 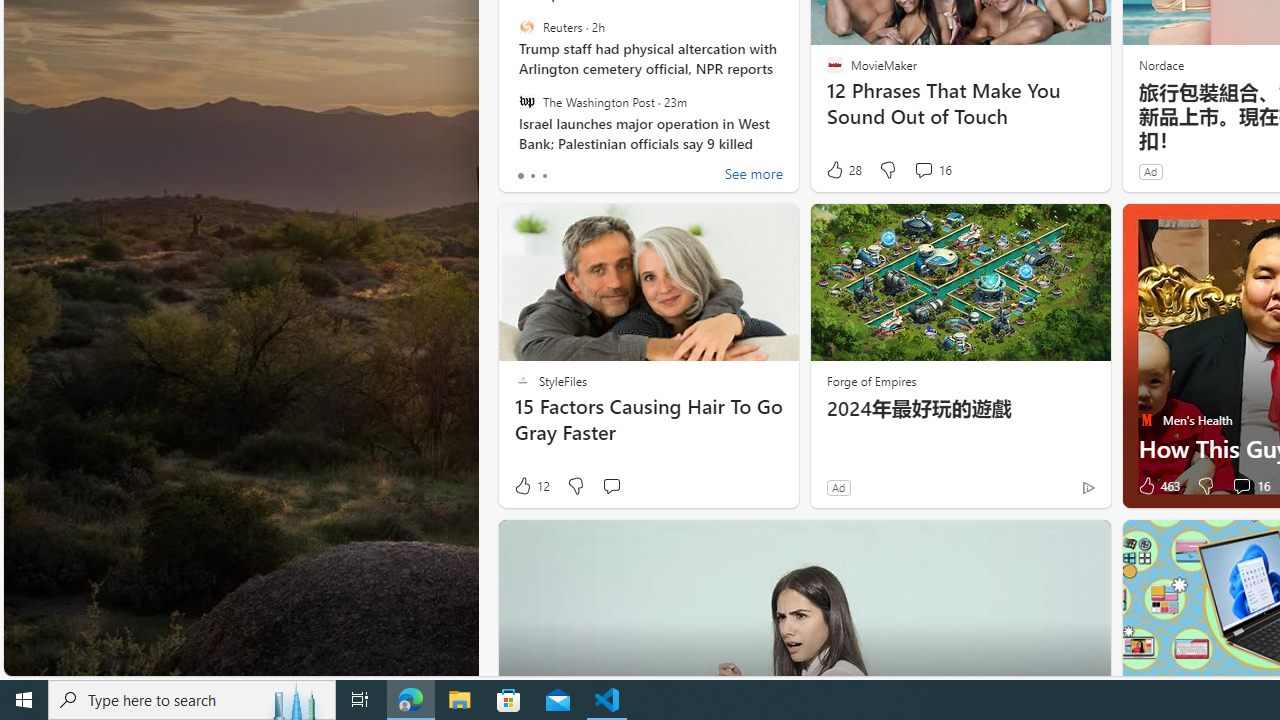 I want to click on The Washington Post, so click(x=526, y=101).